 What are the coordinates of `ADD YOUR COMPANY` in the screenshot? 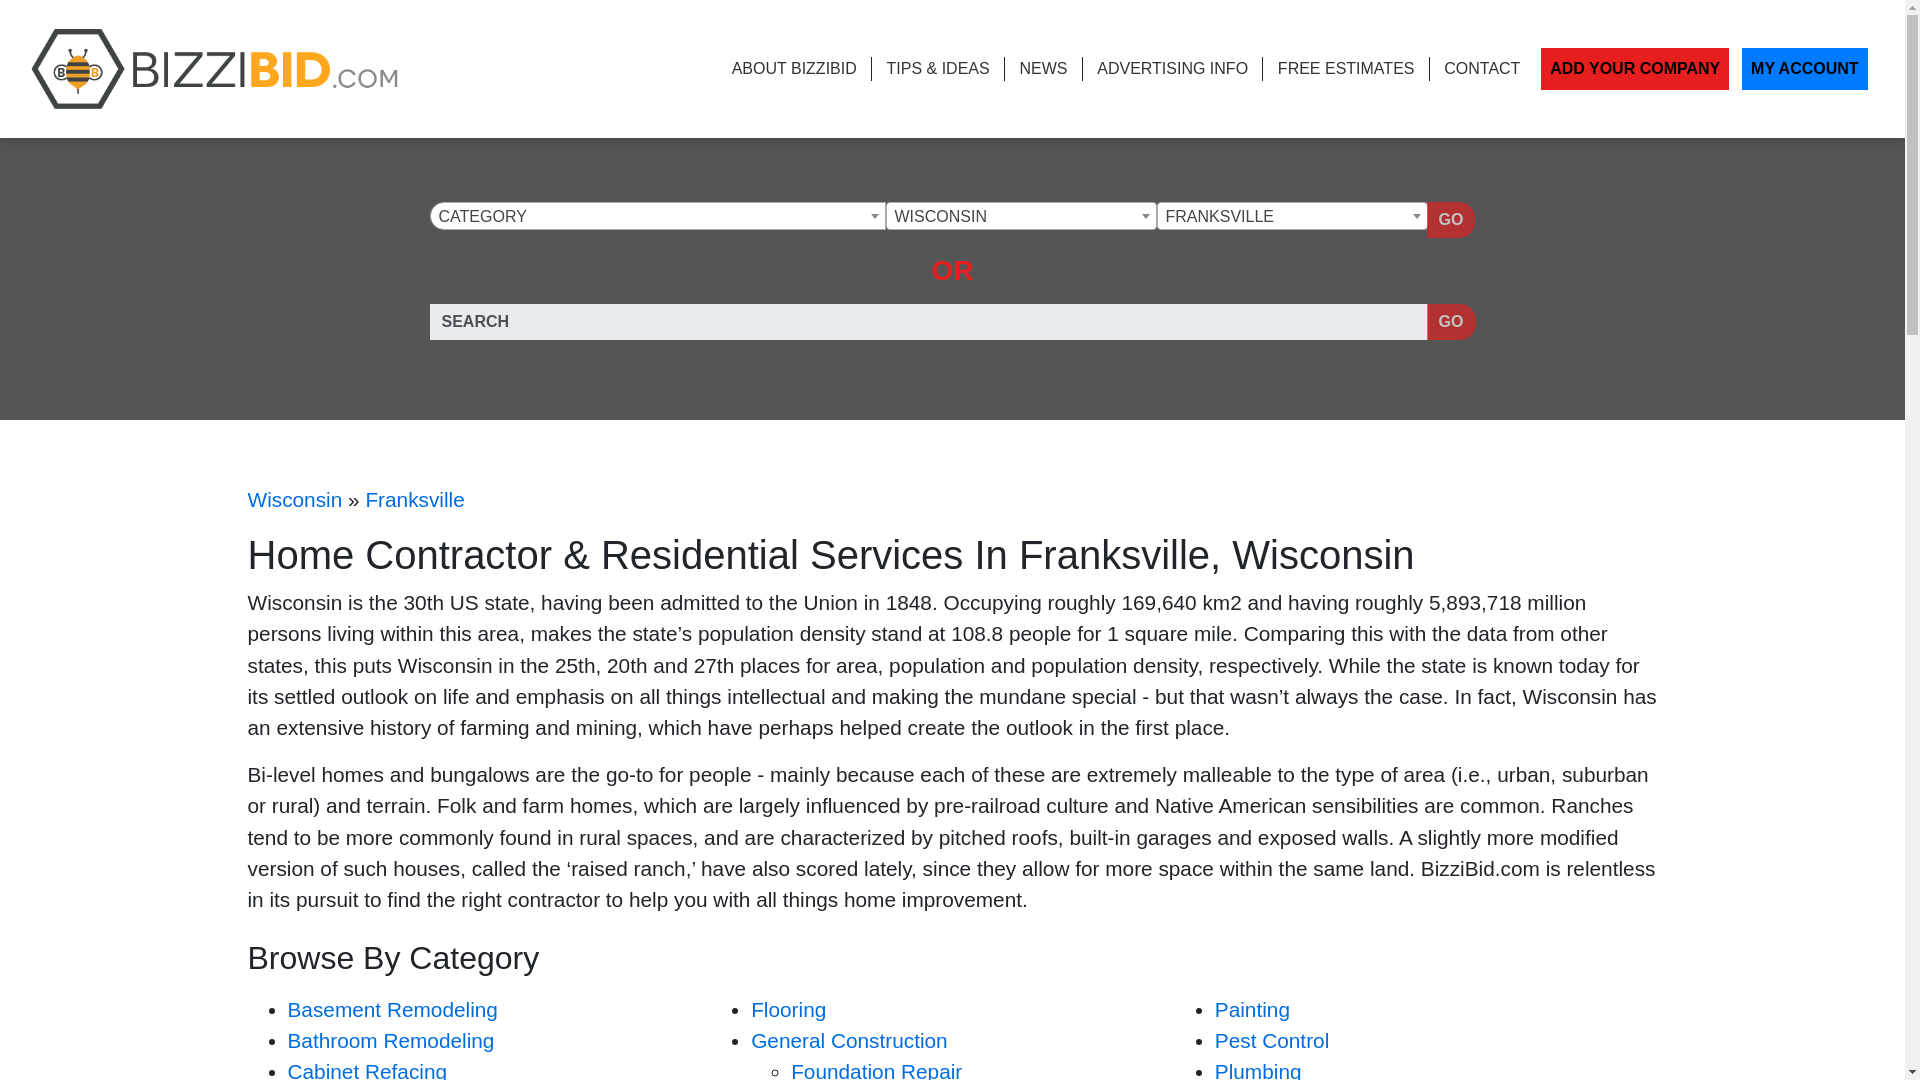 It's located at (1635, 68).